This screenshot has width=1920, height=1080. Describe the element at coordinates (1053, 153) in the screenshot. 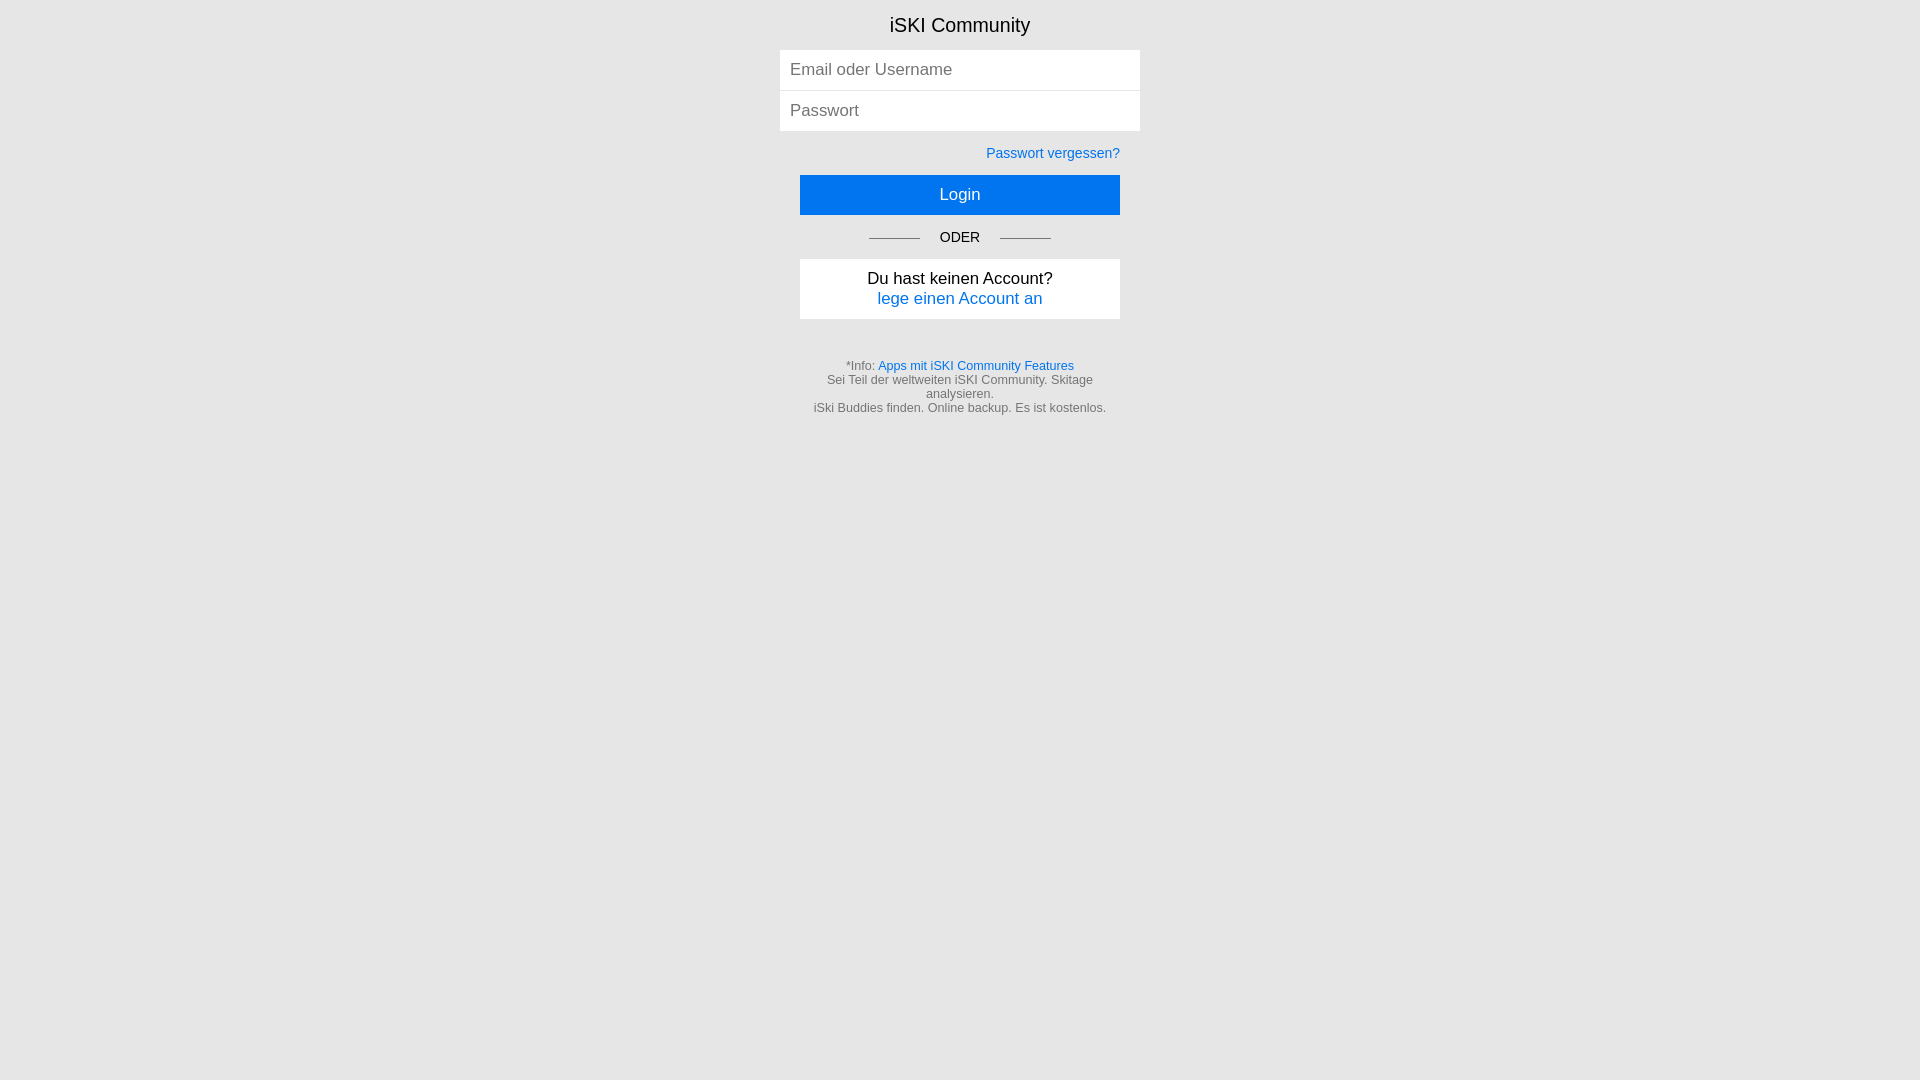

I see `Passwort vergessen?` at that location.